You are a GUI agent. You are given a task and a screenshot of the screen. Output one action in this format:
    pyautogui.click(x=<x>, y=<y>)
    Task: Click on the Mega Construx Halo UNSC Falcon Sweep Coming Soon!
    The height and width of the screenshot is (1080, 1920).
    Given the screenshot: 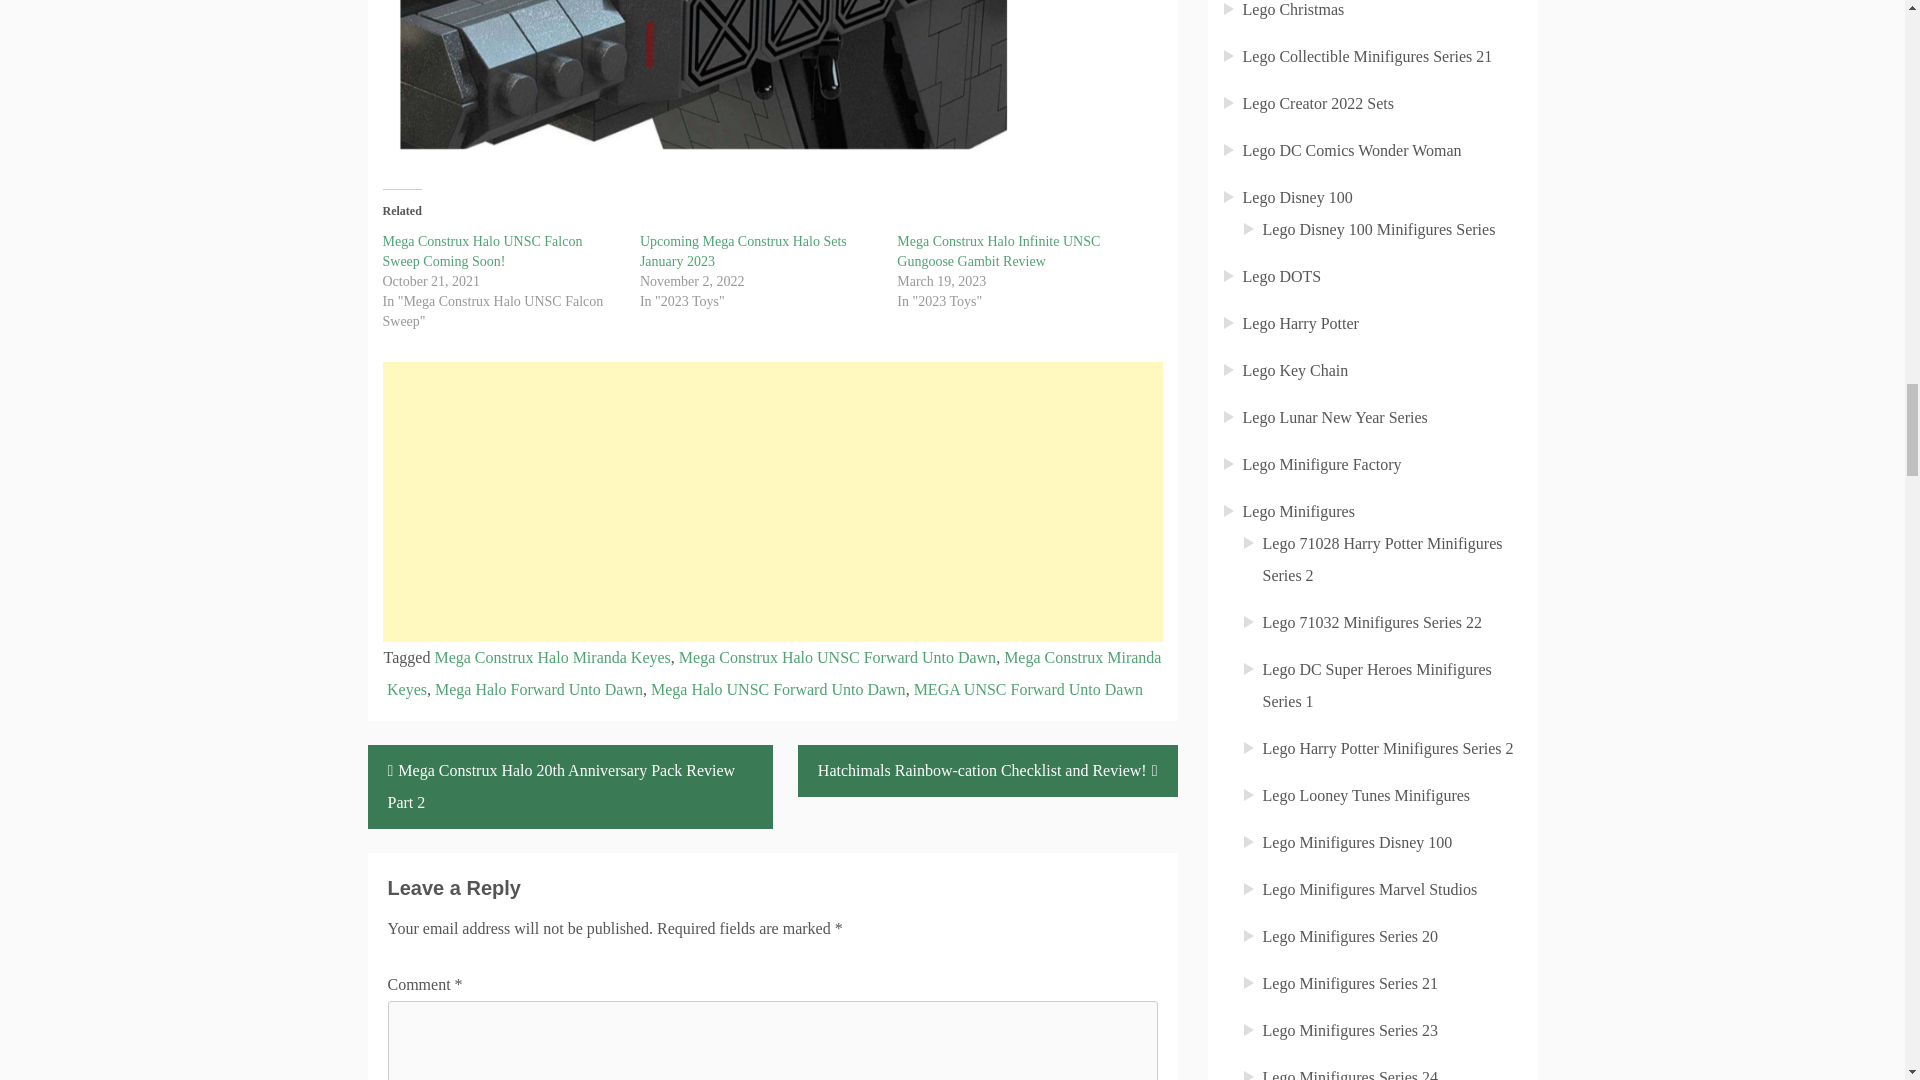 What is the action you would take?
    pyautogui.click(x=482, y=251)
    